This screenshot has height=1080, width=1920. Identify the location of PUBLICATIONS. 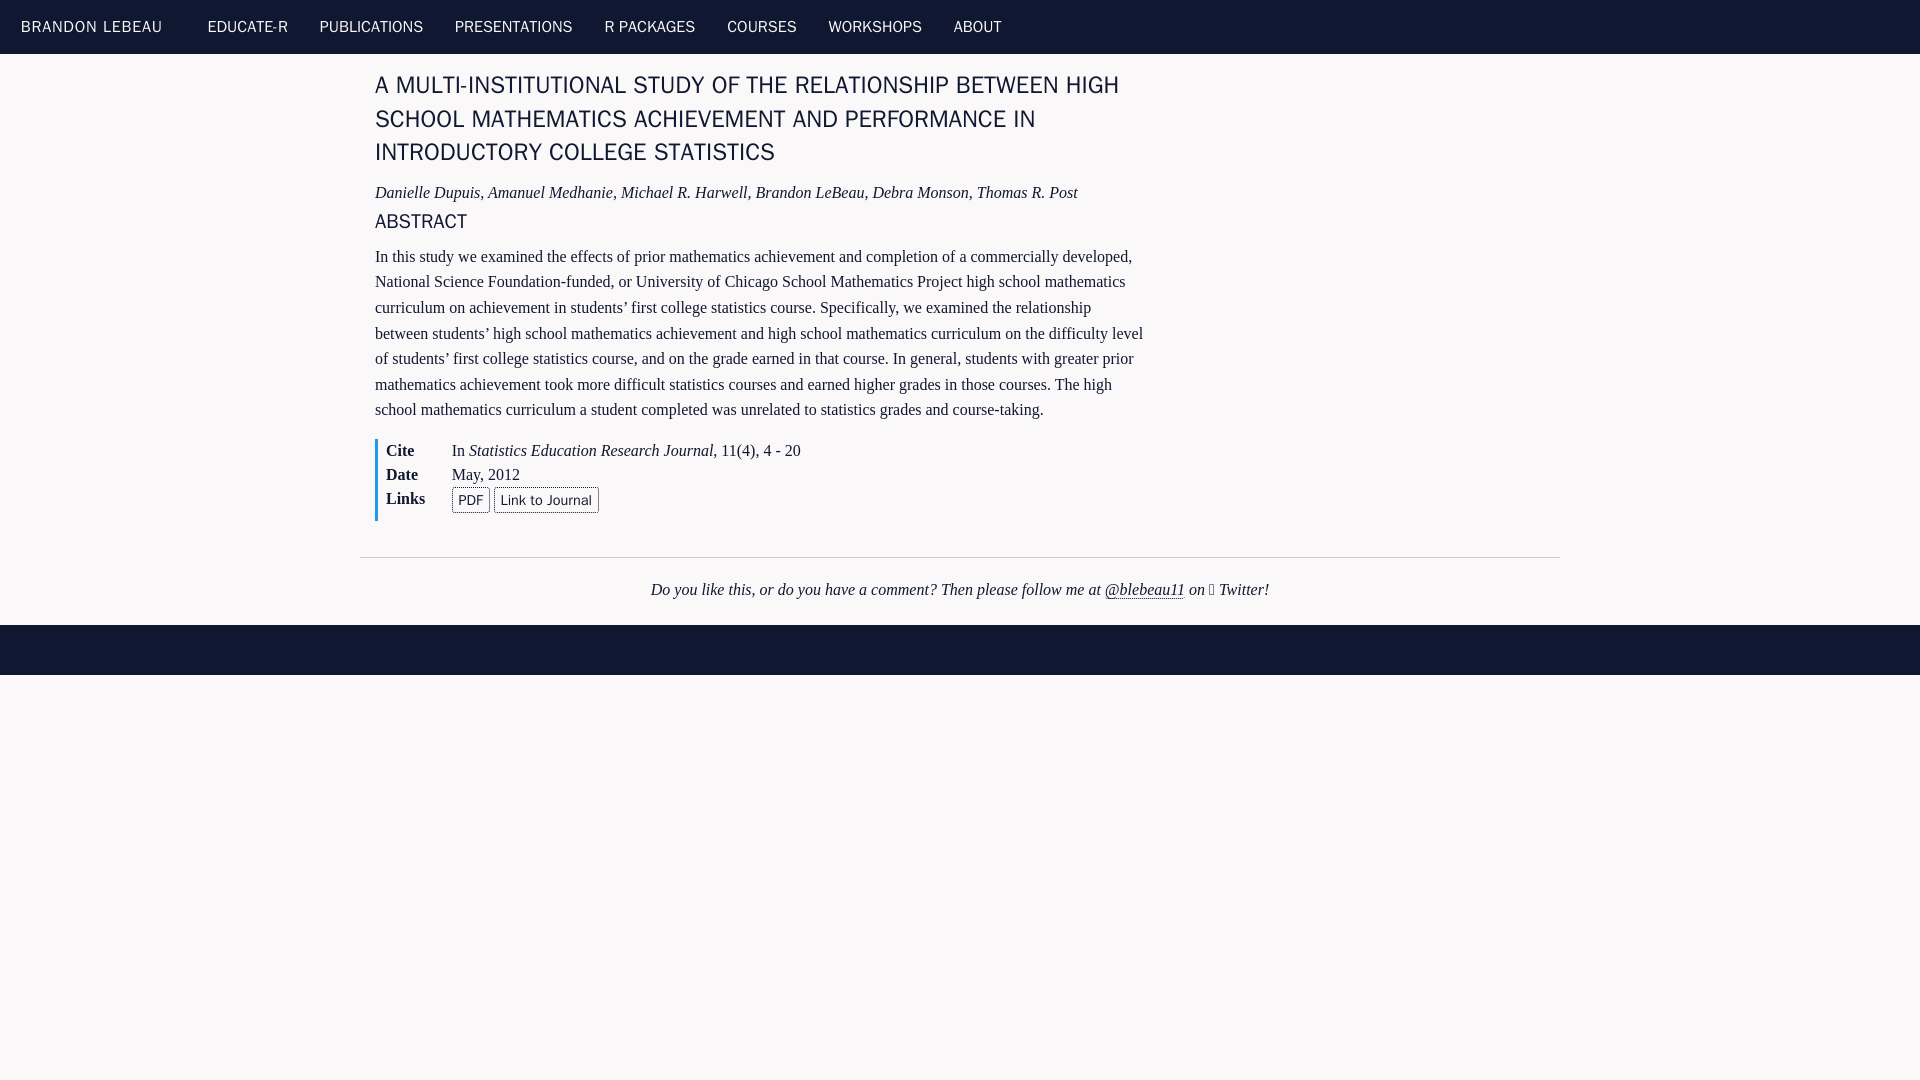
(371, 26).